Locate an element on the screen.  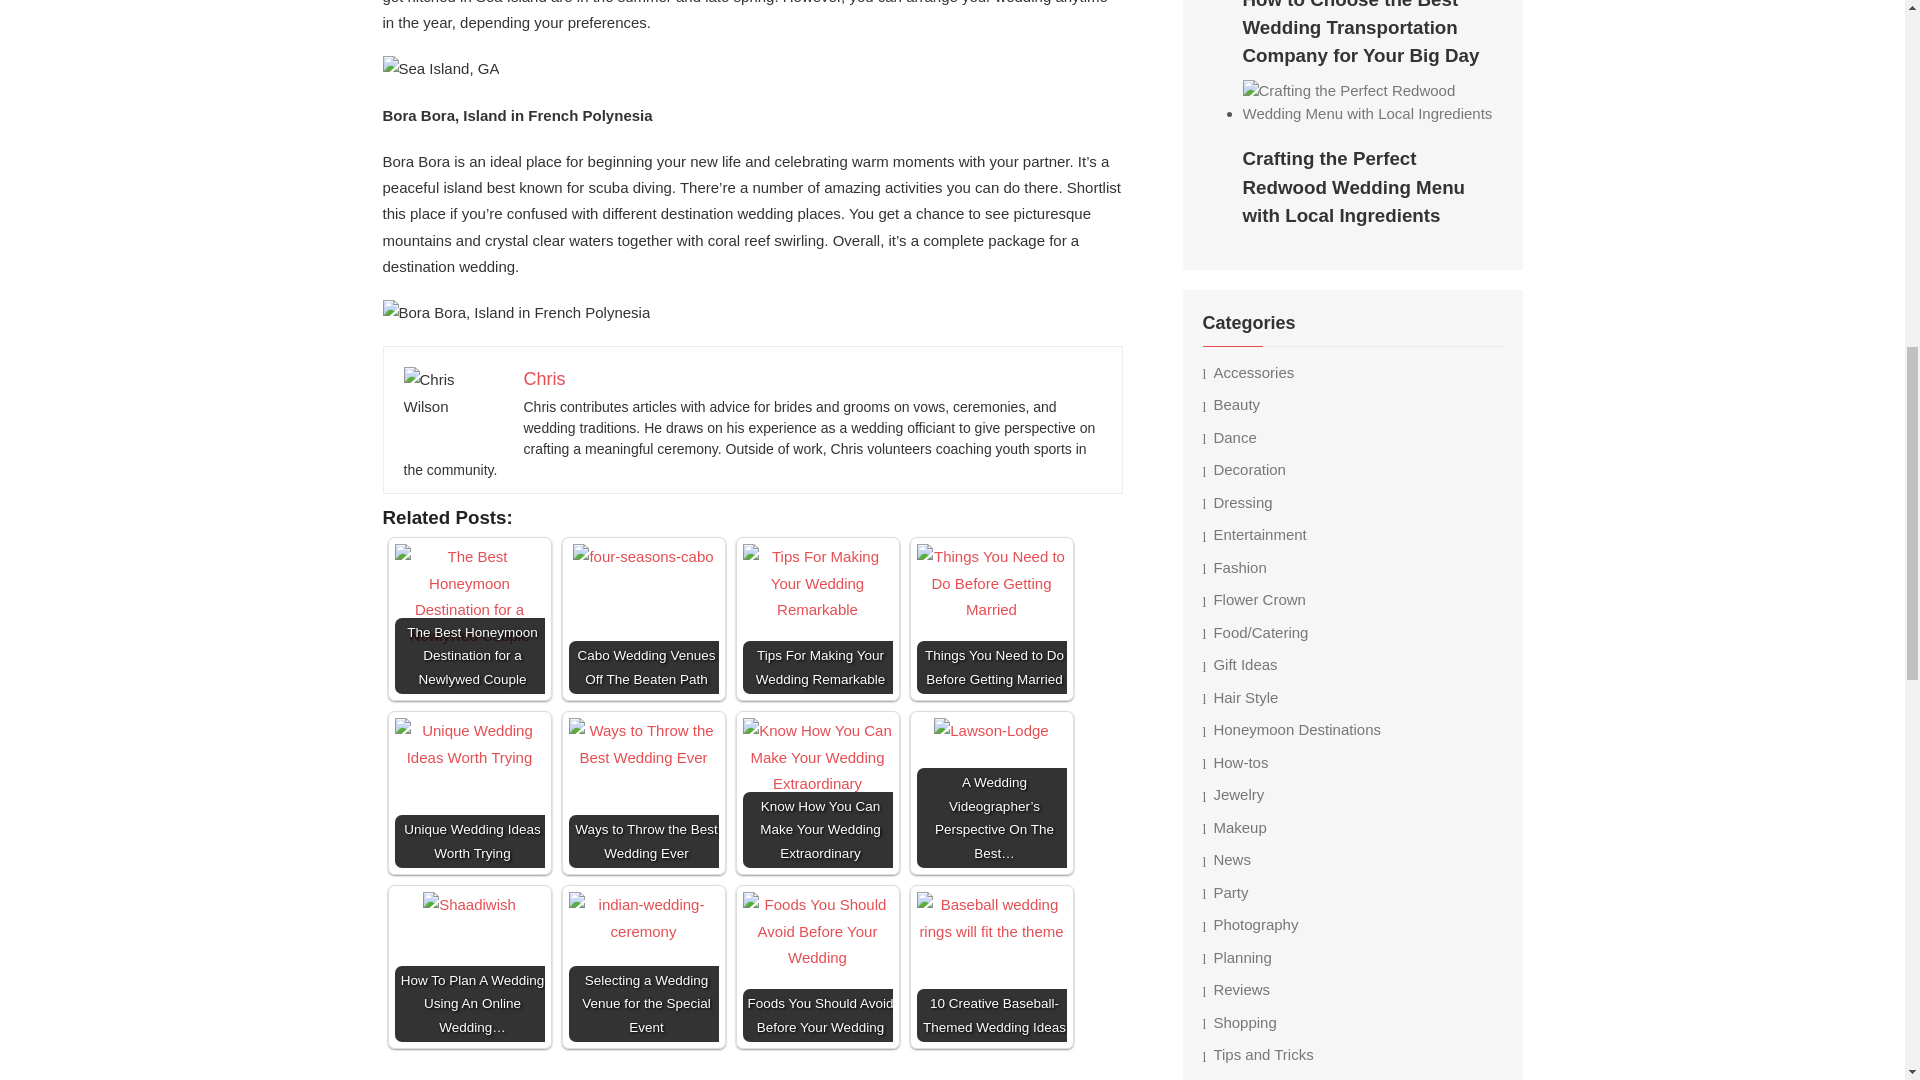
The Best Honeymoon Destination for a Newlywed Couple is located at coordinates (468, 596).